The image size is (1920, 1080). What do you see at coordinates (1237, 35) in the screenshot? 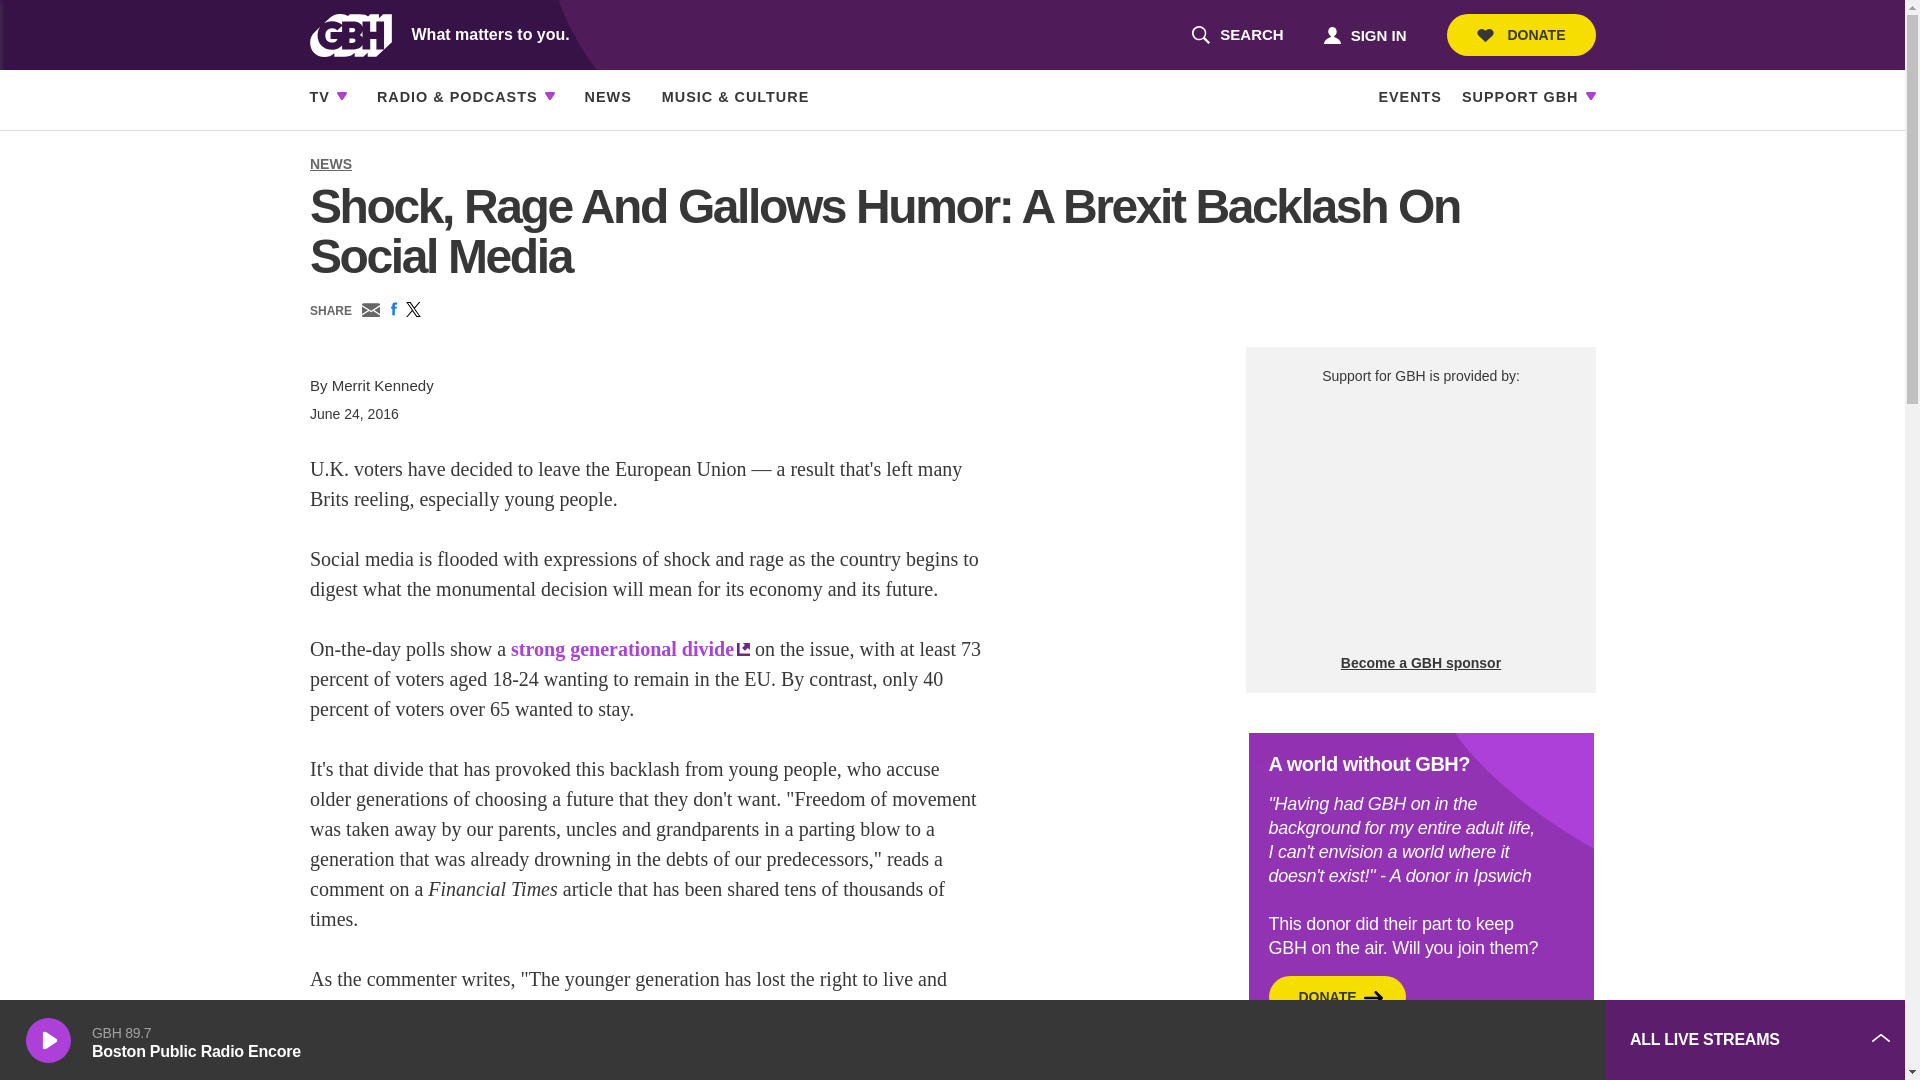
I see `DONATE` at bounding box center [1237, 35].